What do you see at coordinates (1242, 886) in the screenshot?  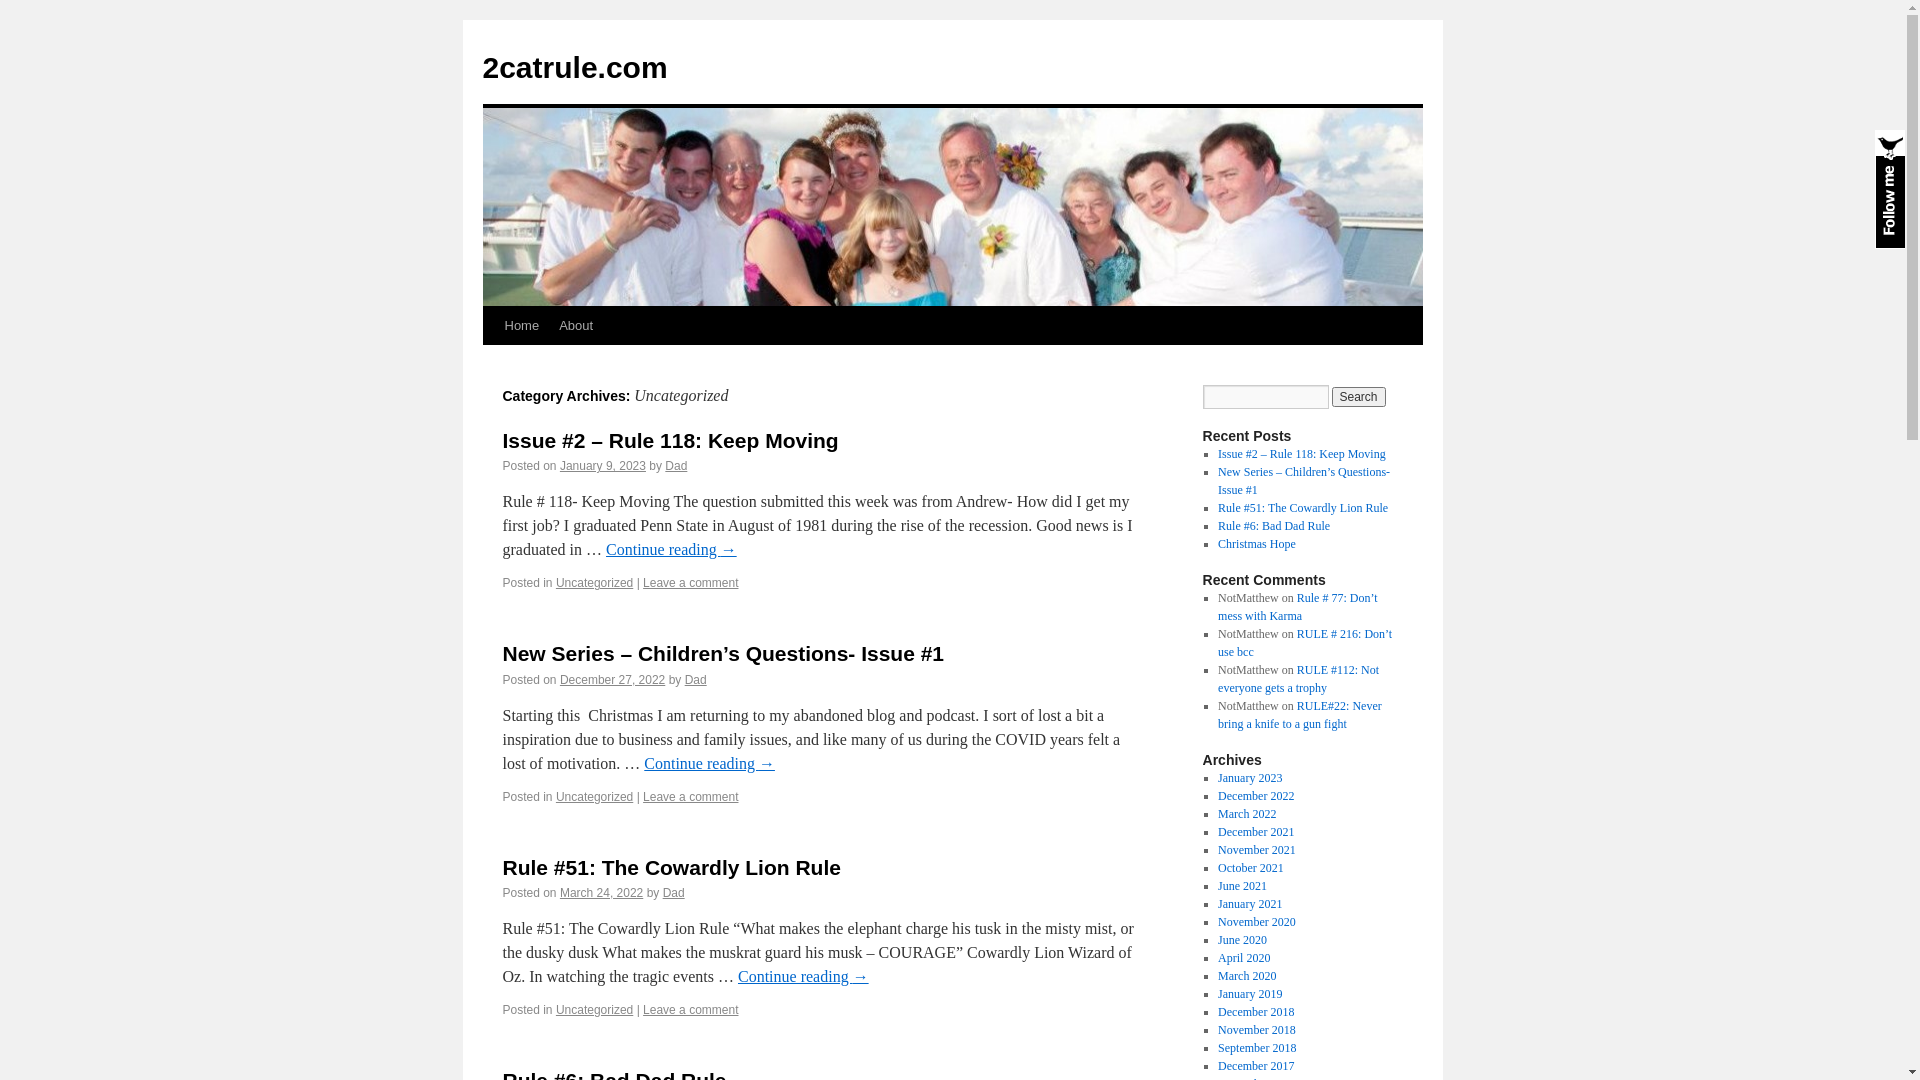 I see `June 2021` at bounding box center [1242, 886].